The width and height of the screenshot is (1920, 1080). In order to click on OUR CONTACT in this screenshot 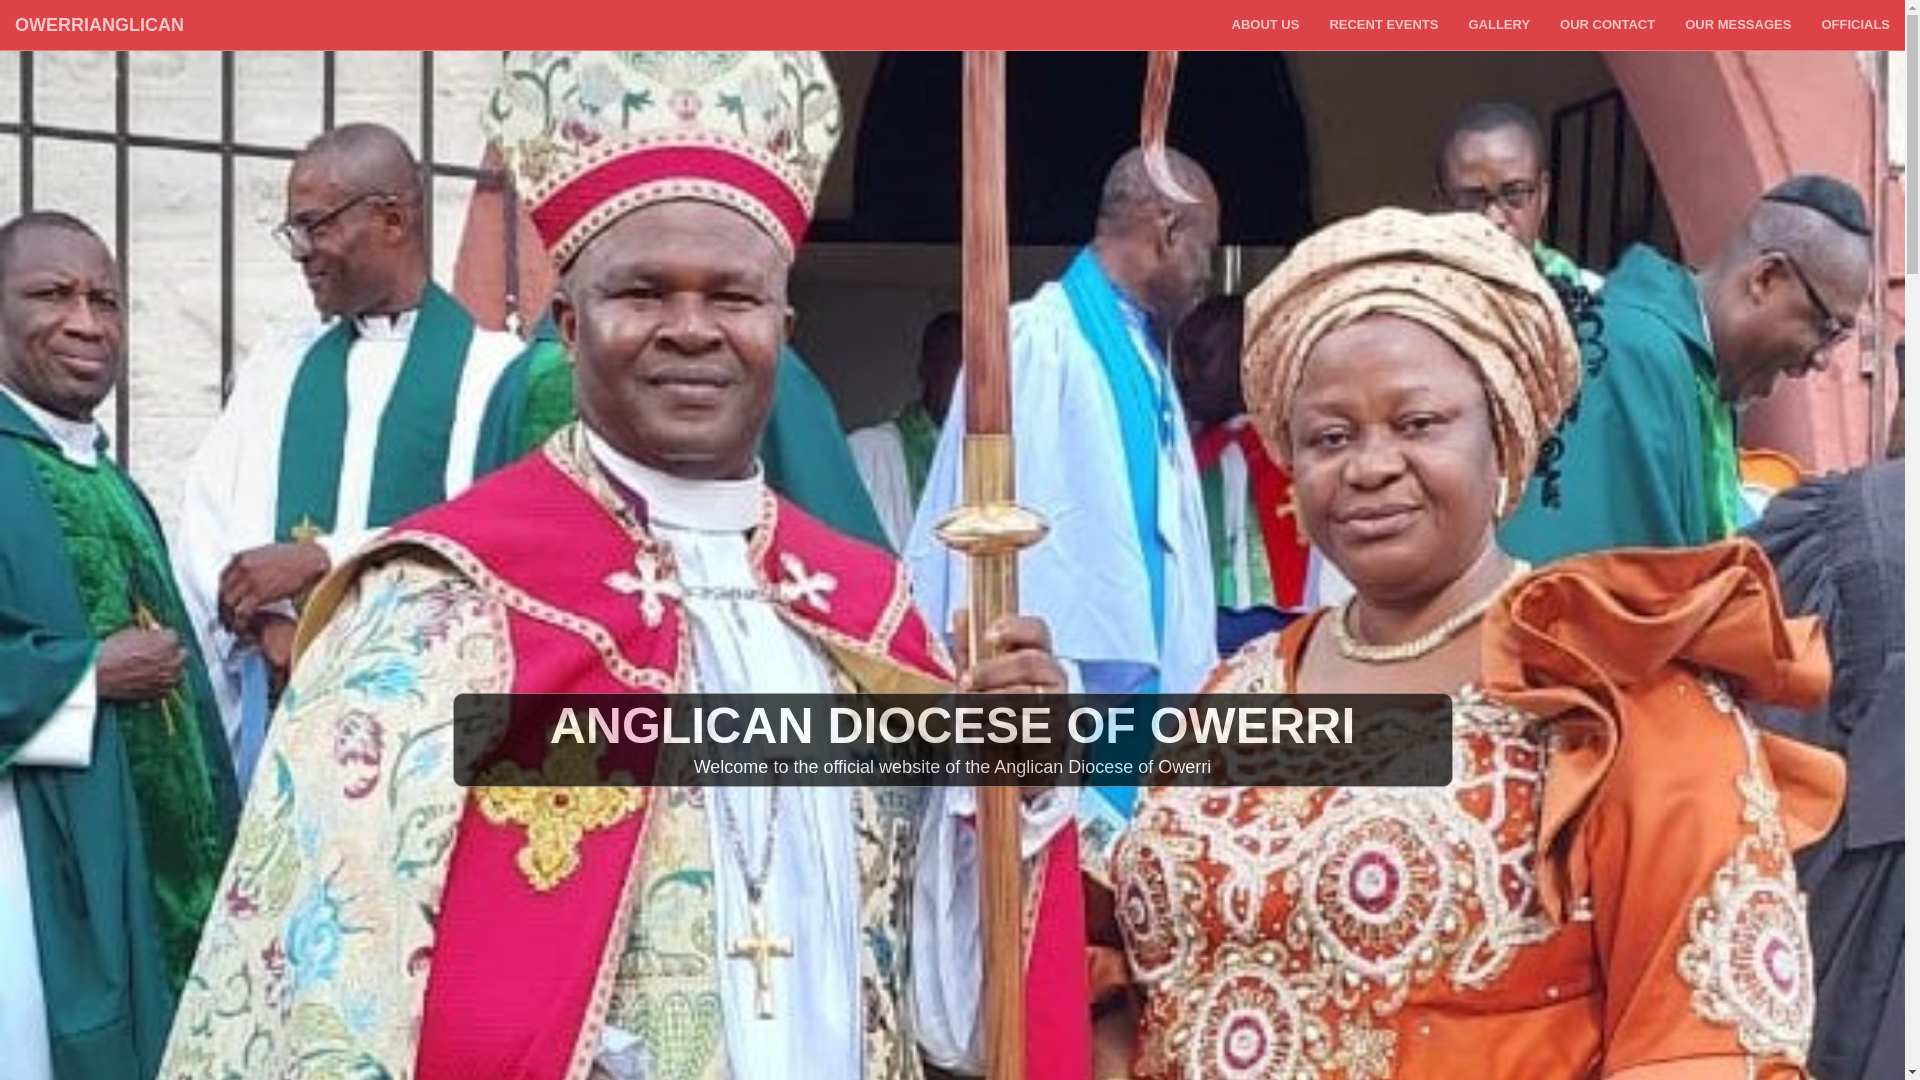, I will do `click(1608, 24)`.